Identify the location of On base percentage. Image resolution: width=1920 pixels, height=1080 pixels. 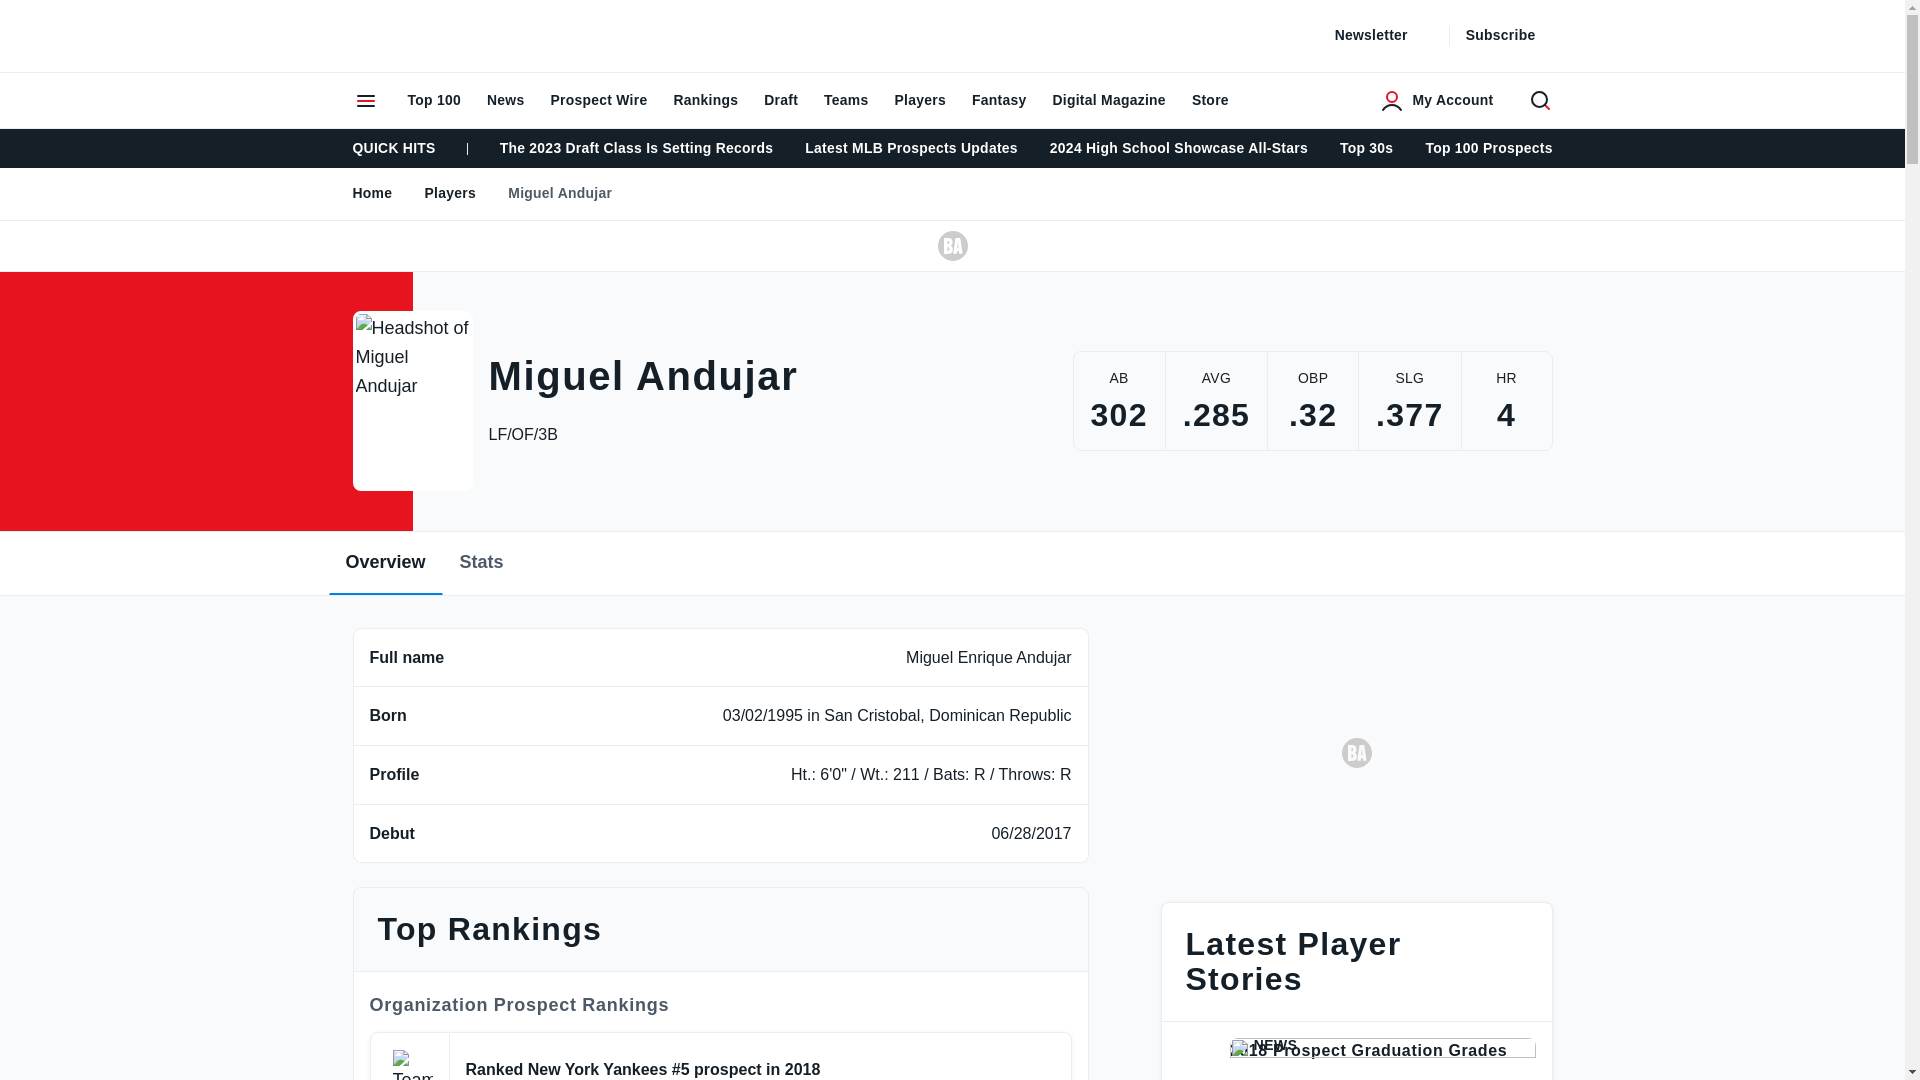
(1312, 380).